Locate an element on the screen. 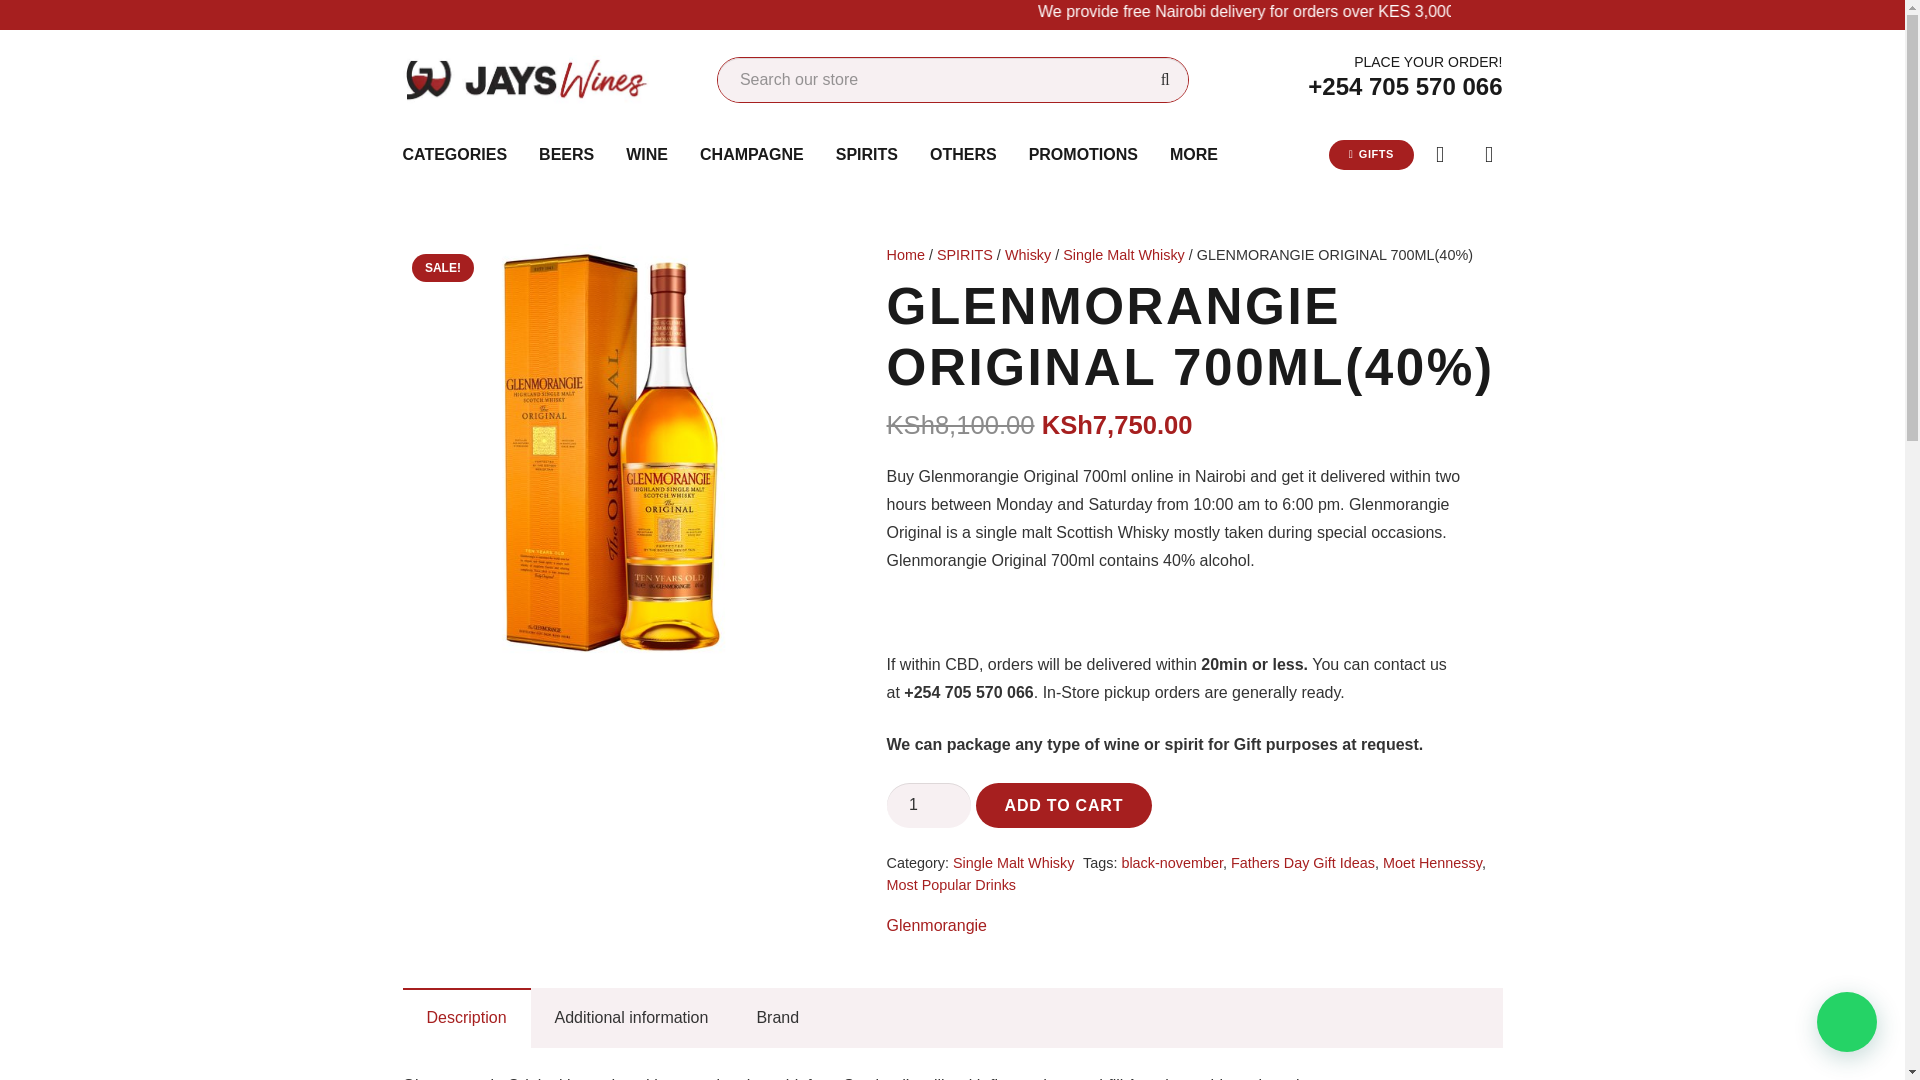  WINE is located at coordinates (646, 154).